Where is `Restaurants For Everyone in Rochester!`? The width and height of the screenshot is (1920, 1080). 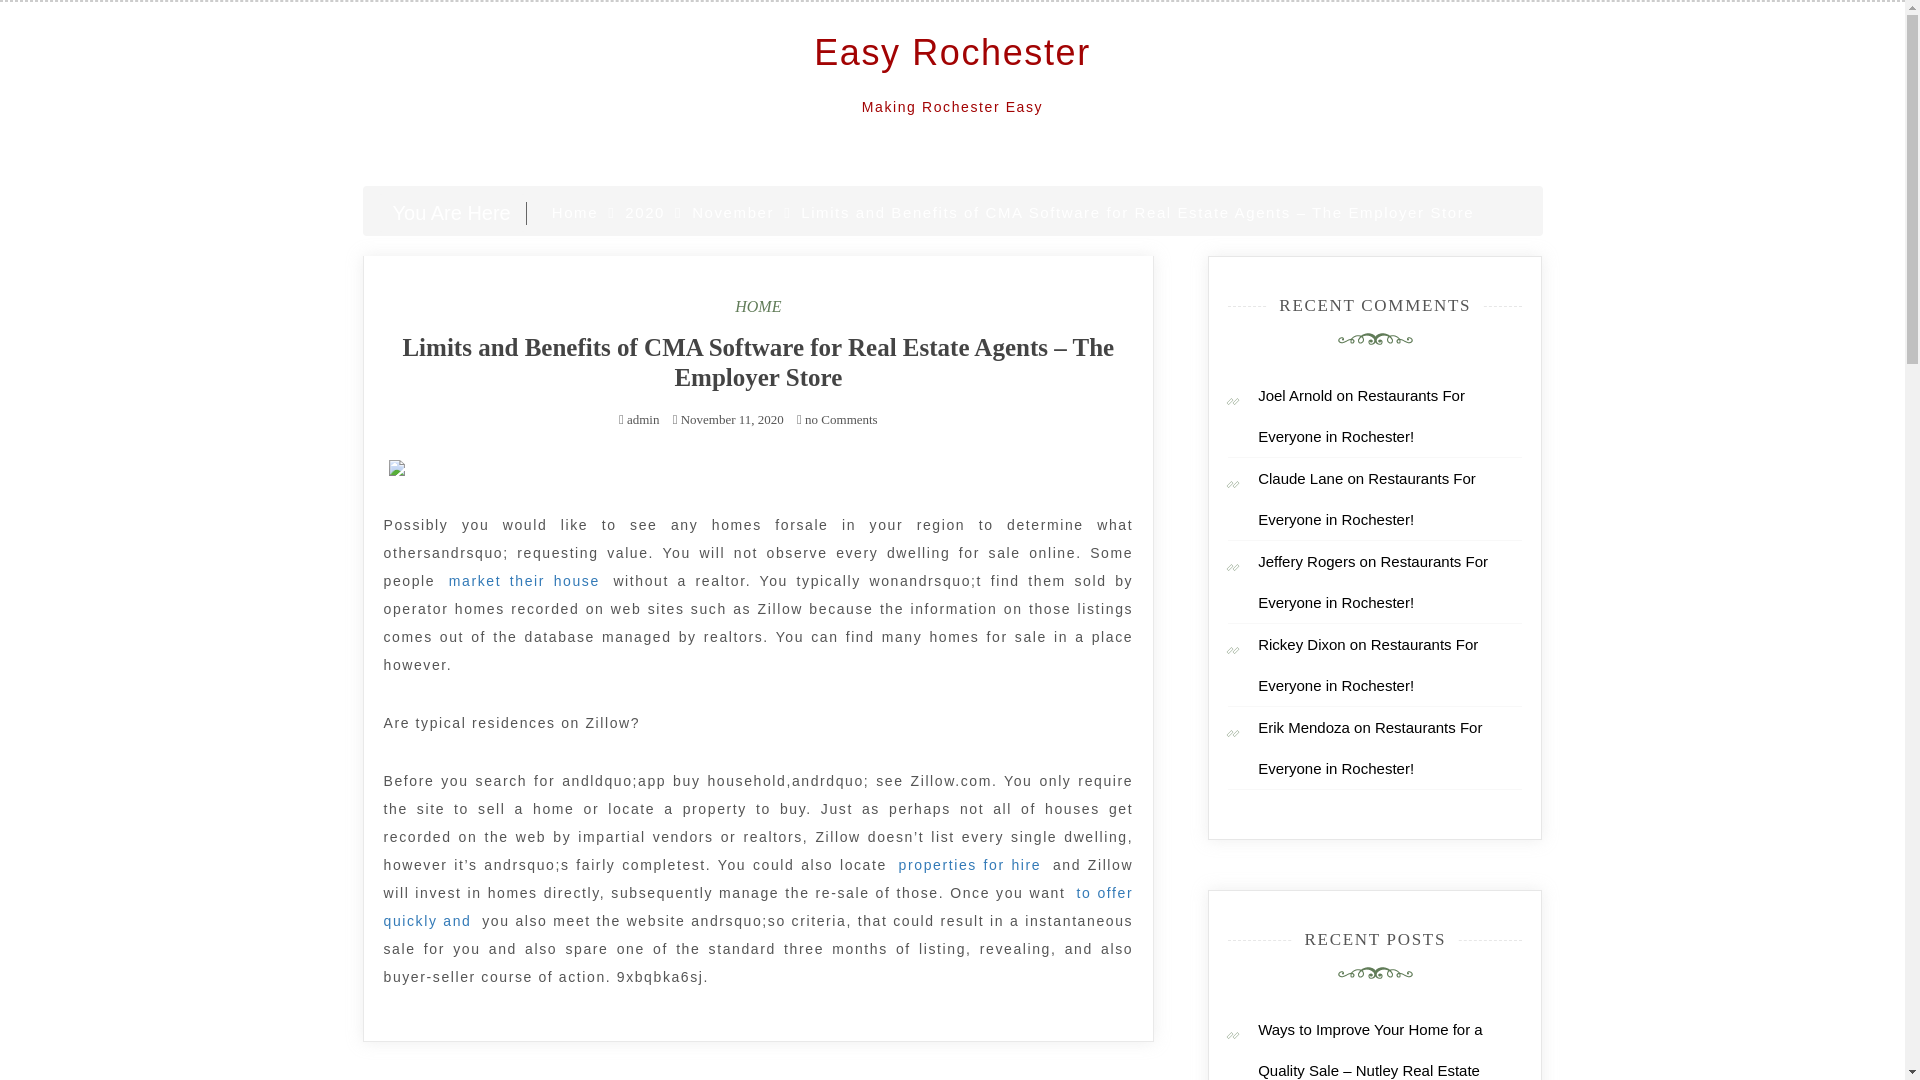
Restaurants For Everyone in Rochester! is located at coordinates (1366, 498).